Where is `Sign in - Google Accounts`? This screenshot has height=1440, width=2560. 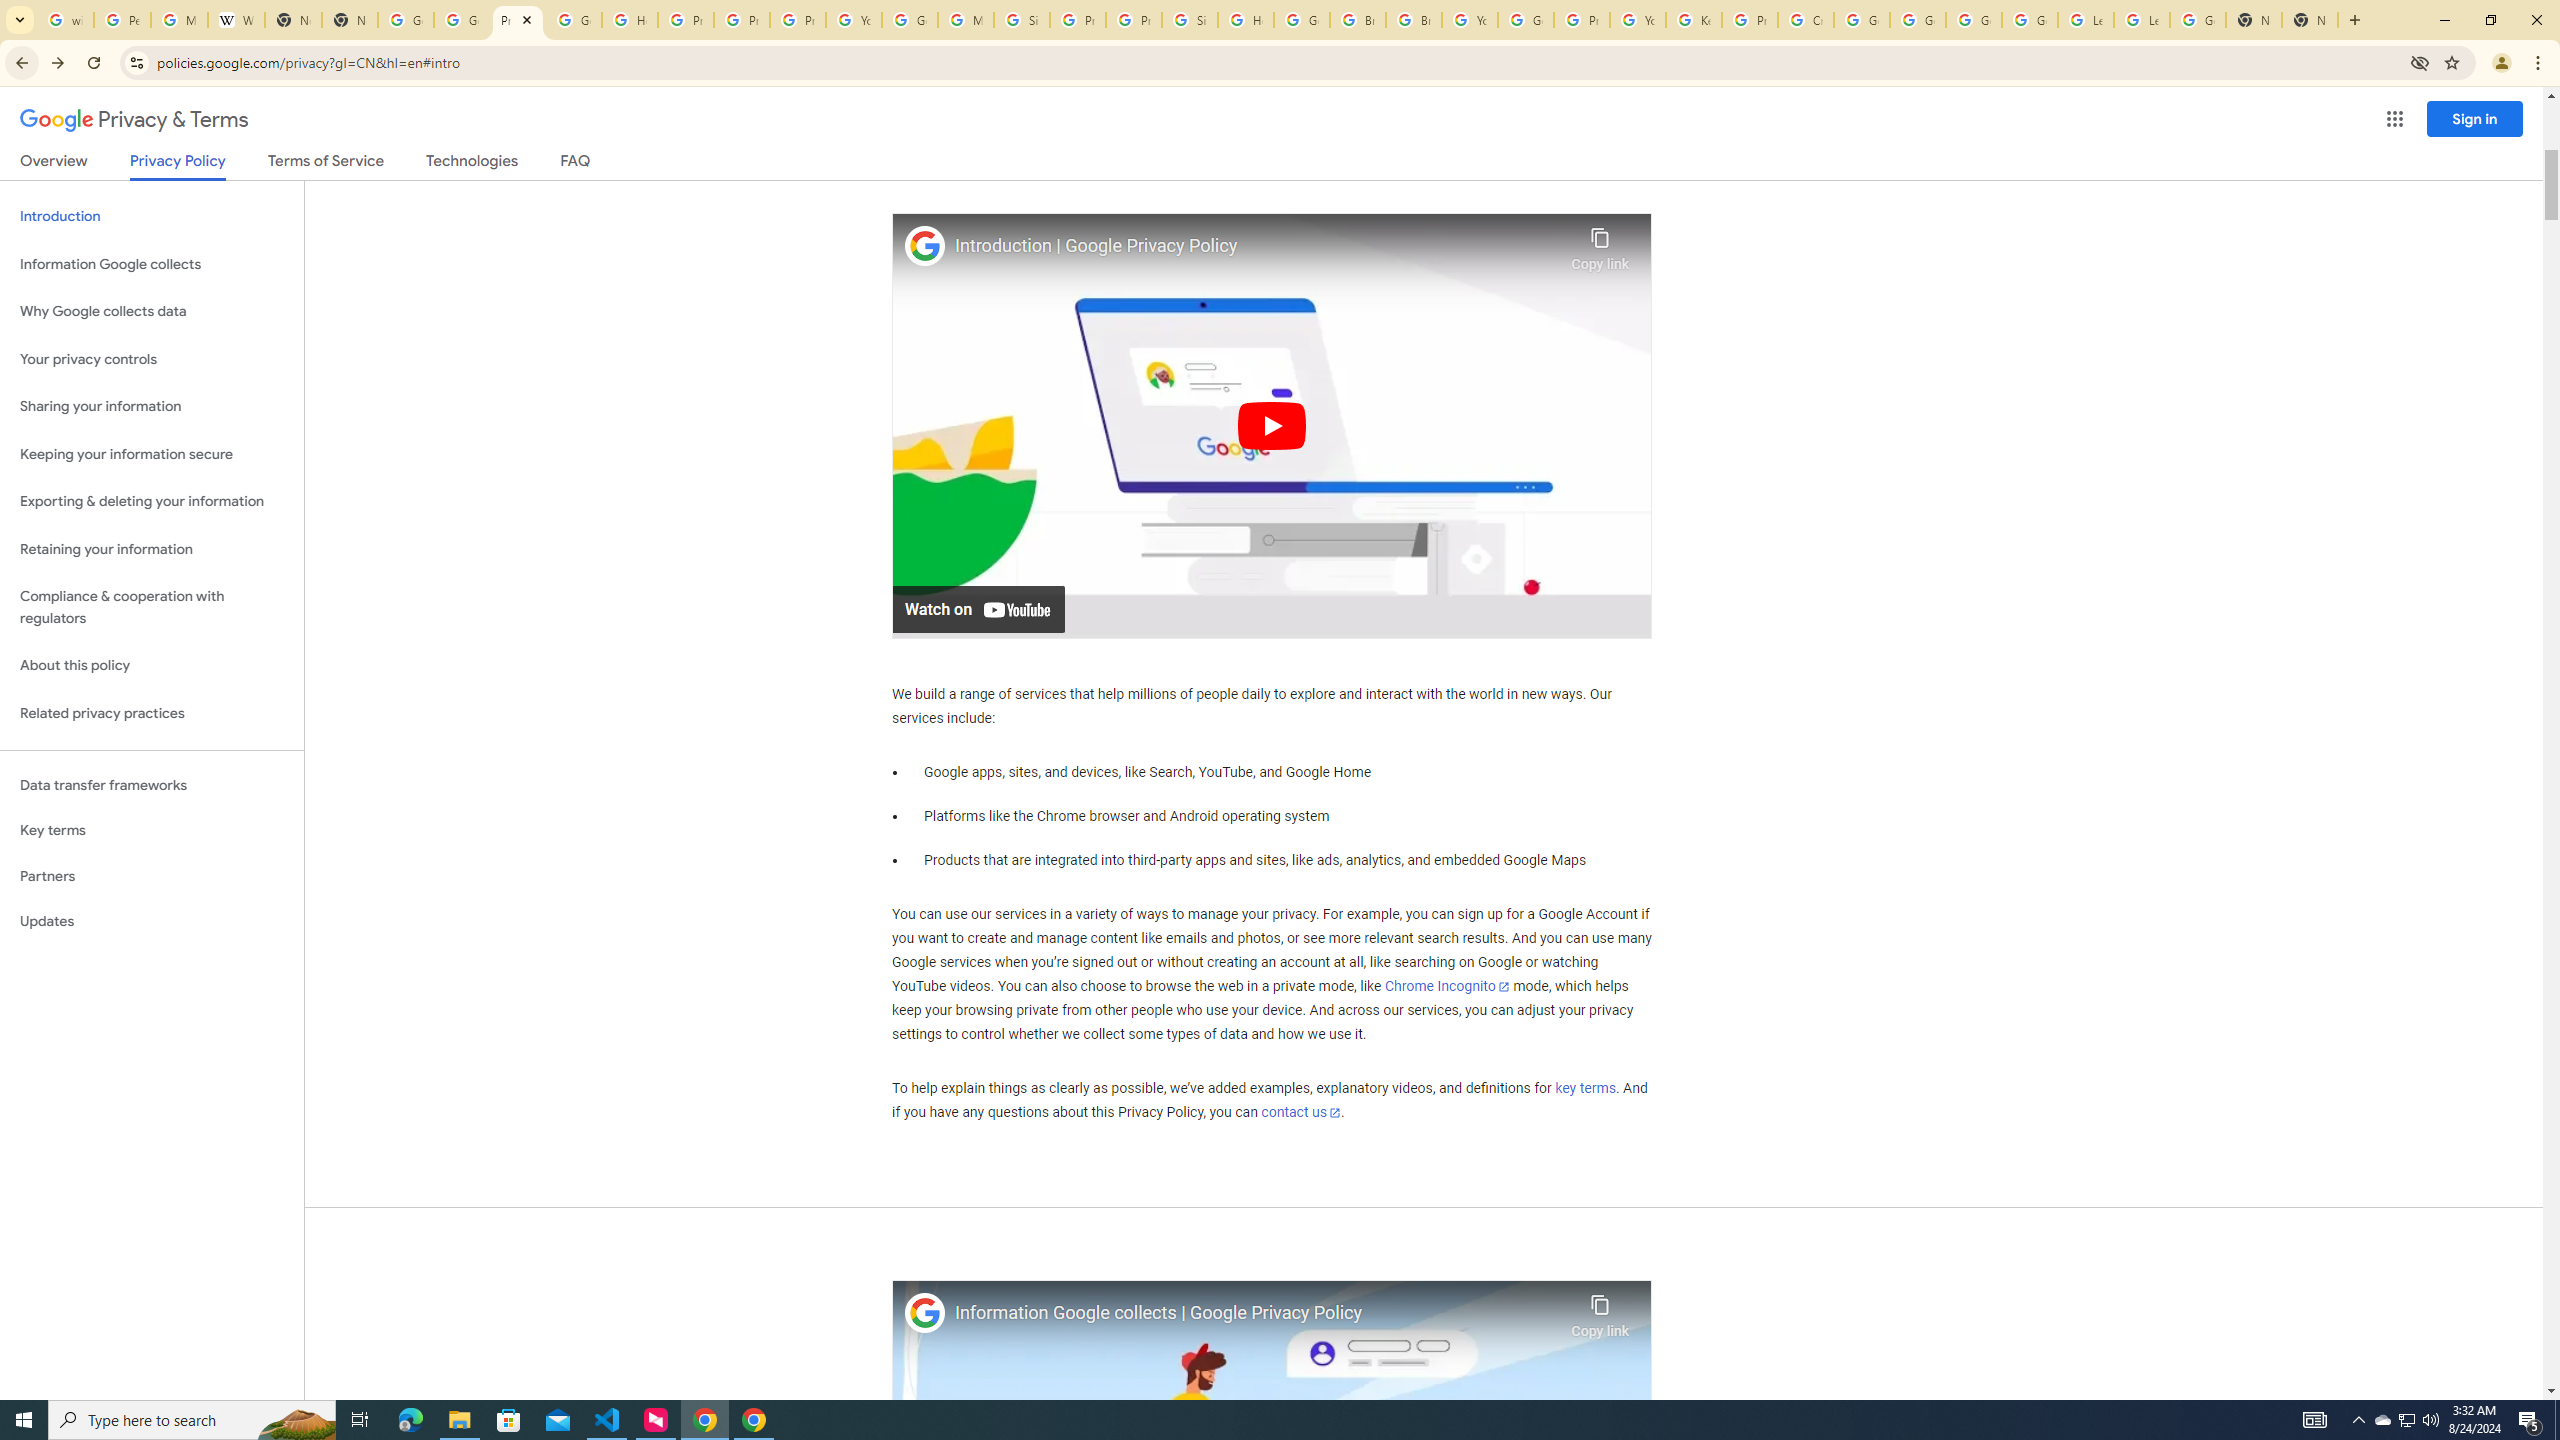
Sign in - Google Accounts is located at coordinates (1022, 20).